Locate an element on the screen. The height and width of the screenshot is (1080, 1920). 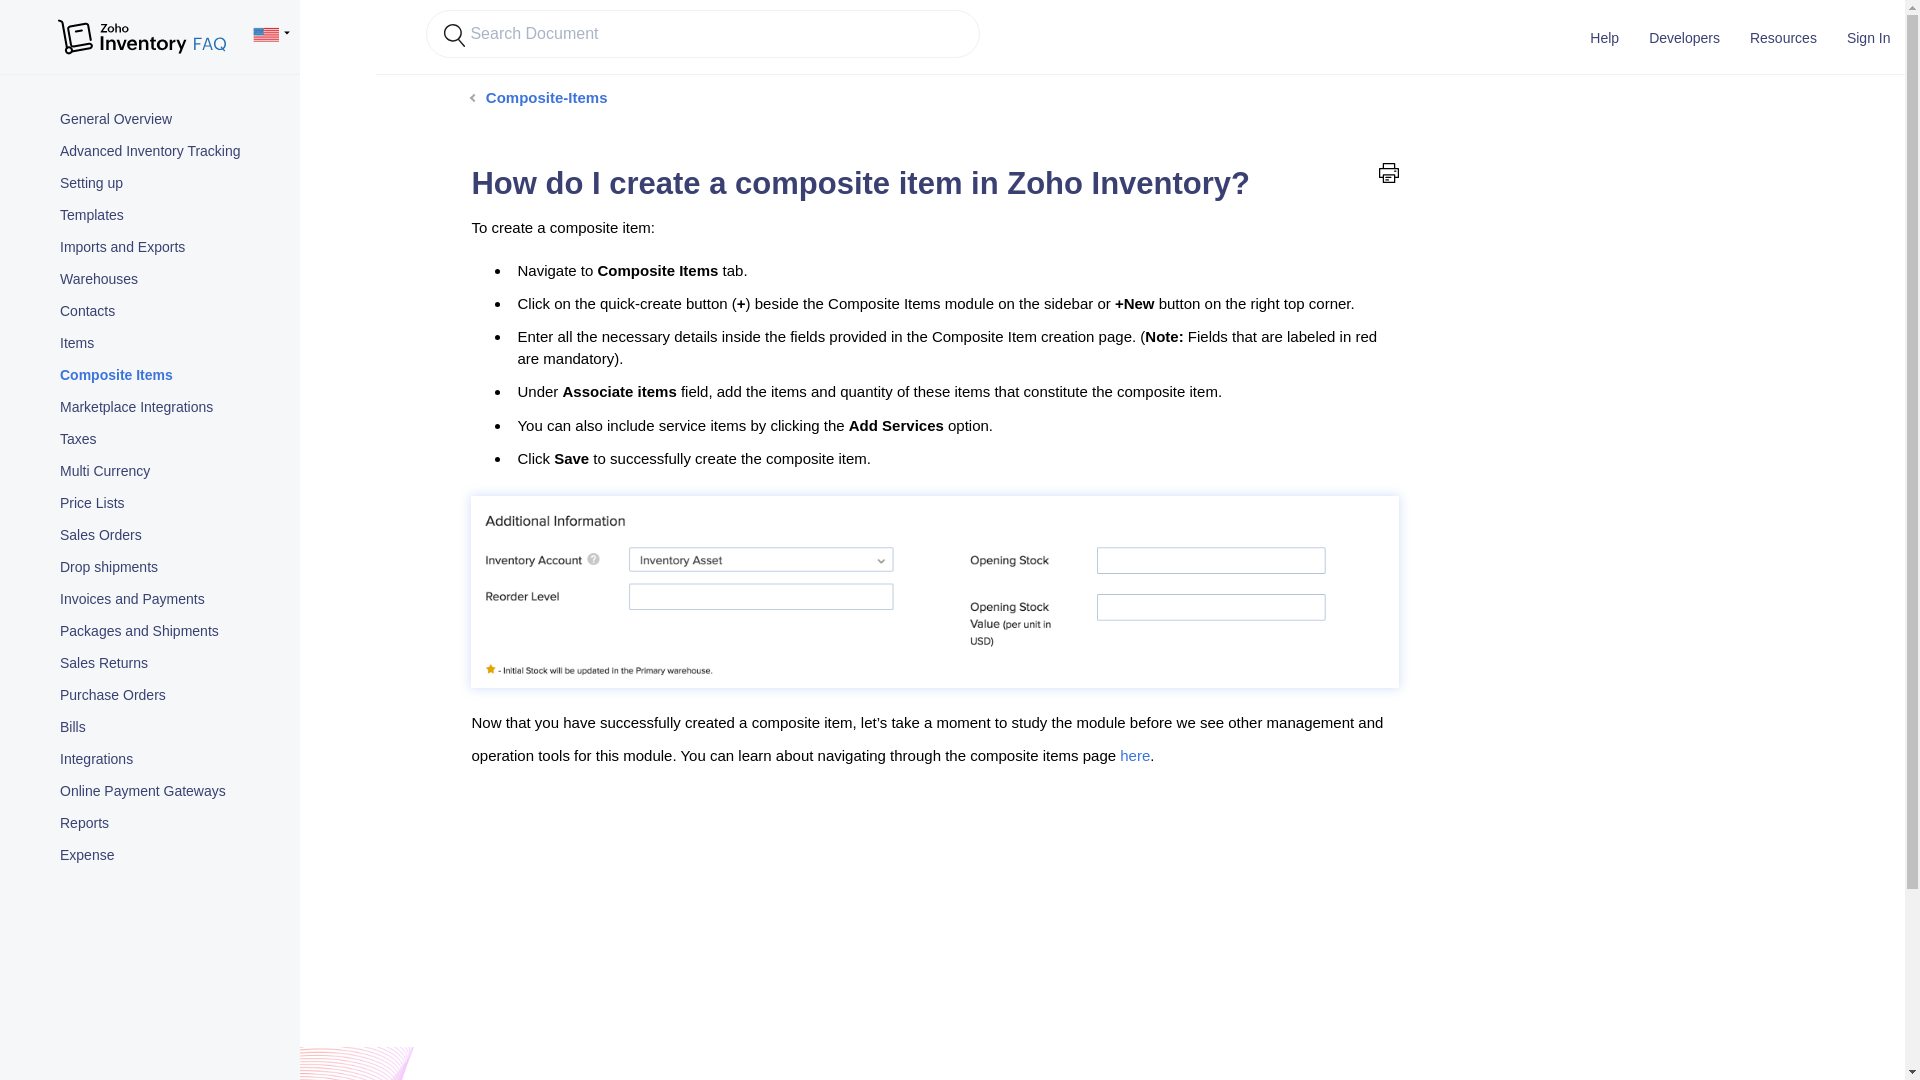
Help is located at coordinates (1604, 37).